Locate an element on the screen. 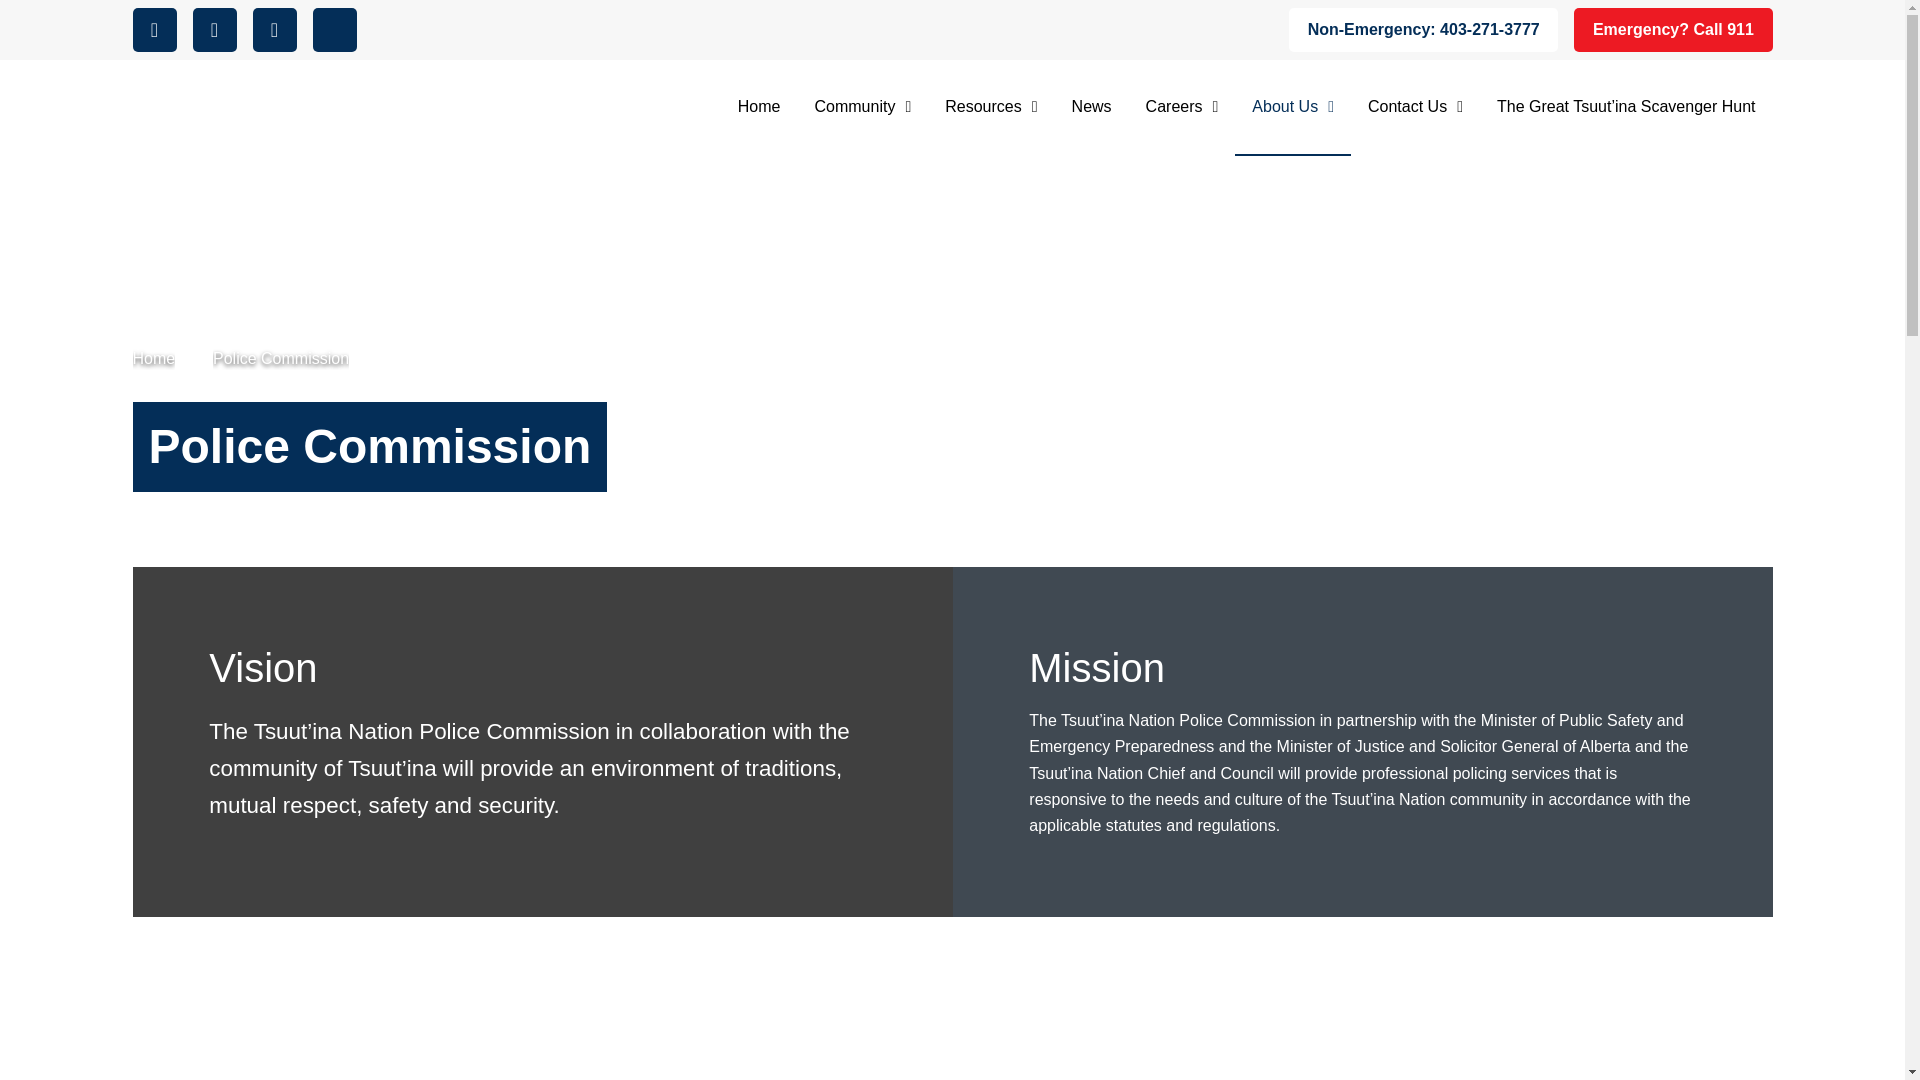  Community is located at coordinates (864, 108).